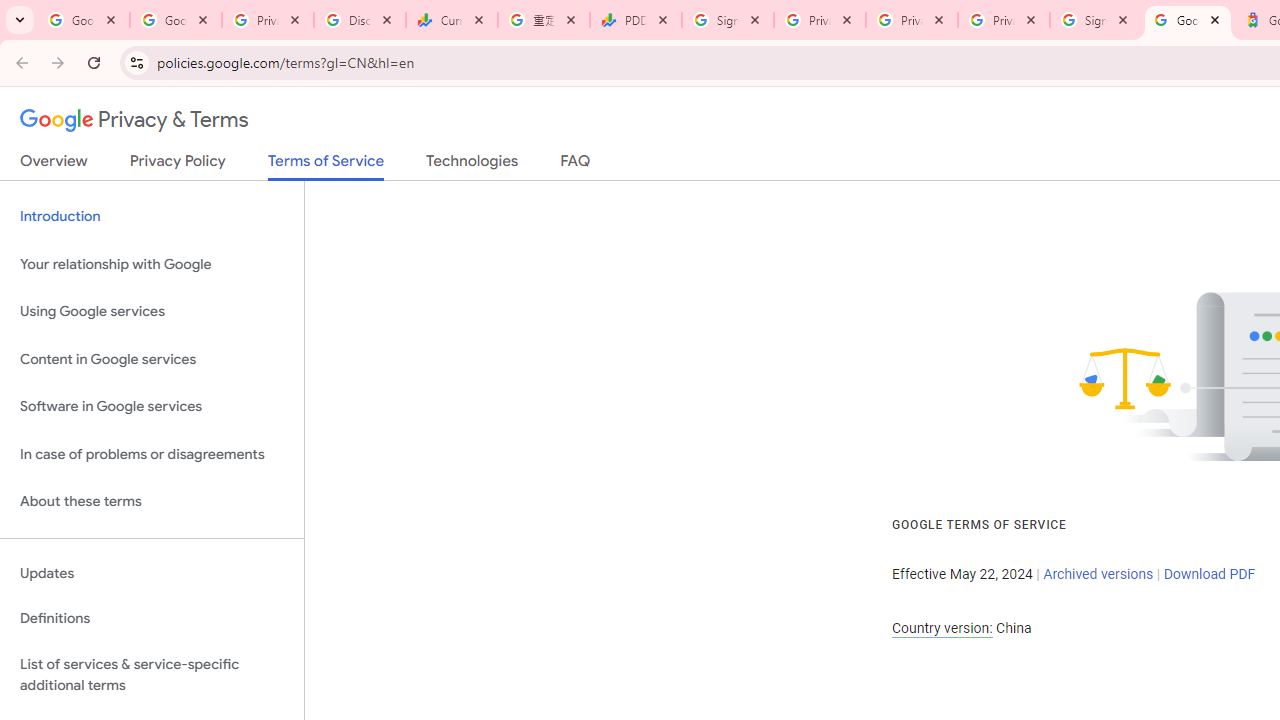 This screenshot has height=720, width=1280. Describe the element at coordinates (152, 358) in the screenshot. I see `Content in Google services` at that location.